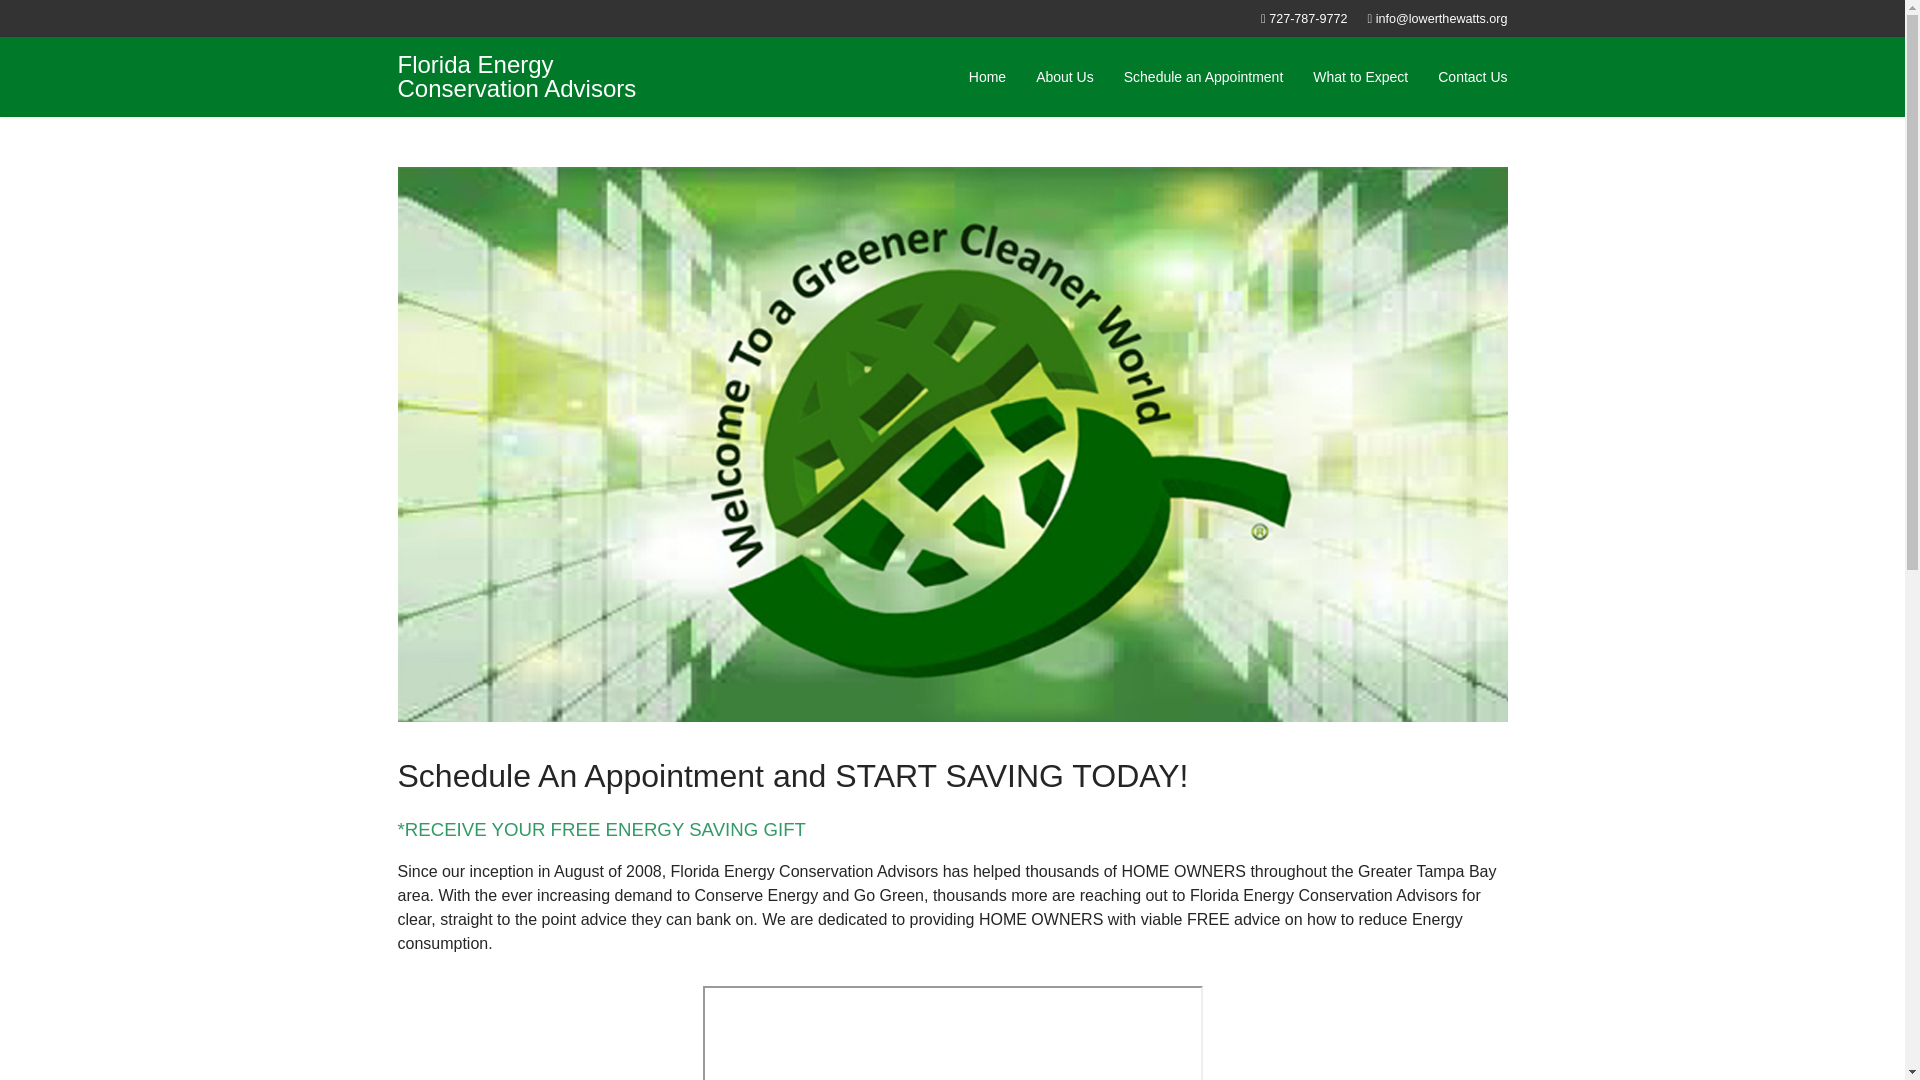 The image size is (1920, 1080). I want to click on About Us, so click(1065, 76).